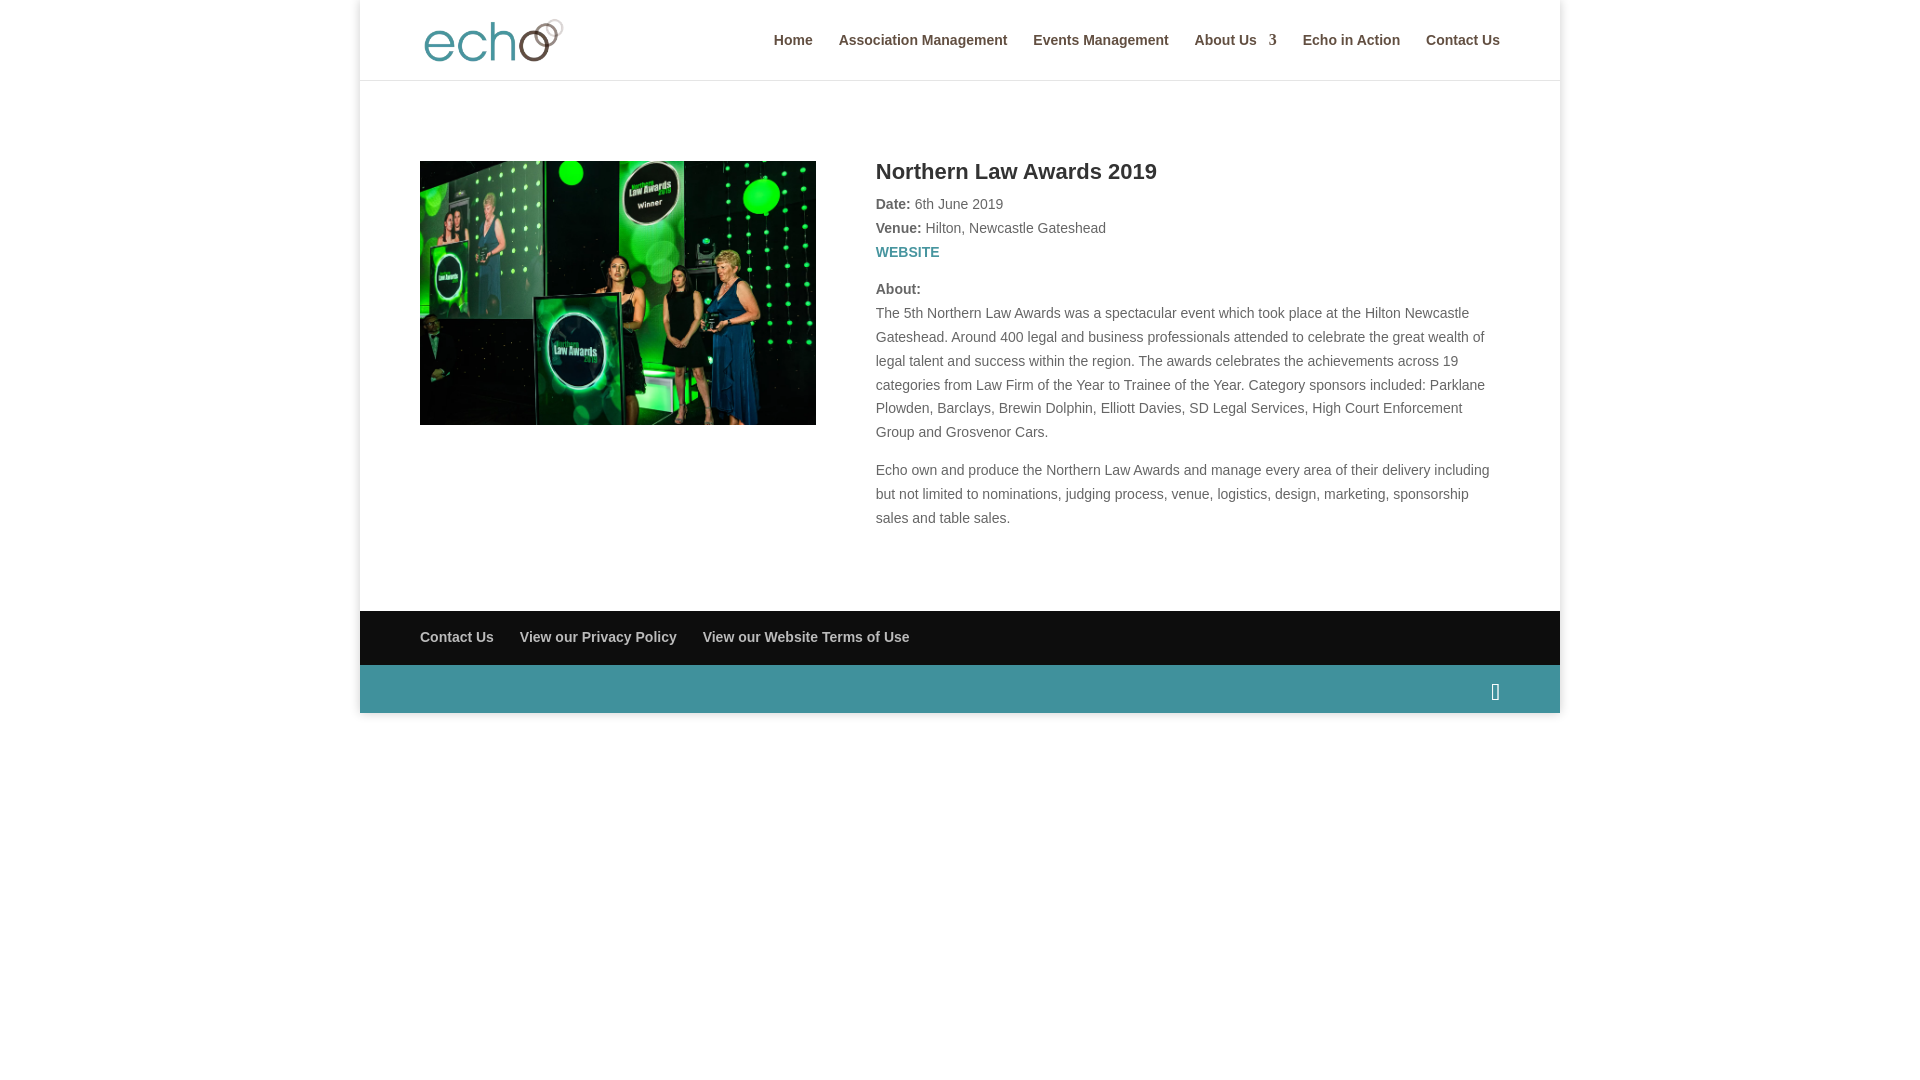 This screenshot has width=1920, height=1080. Describe the element at coordinates (1462, 56) in the screenshot. I see `Contact Us` at that location.